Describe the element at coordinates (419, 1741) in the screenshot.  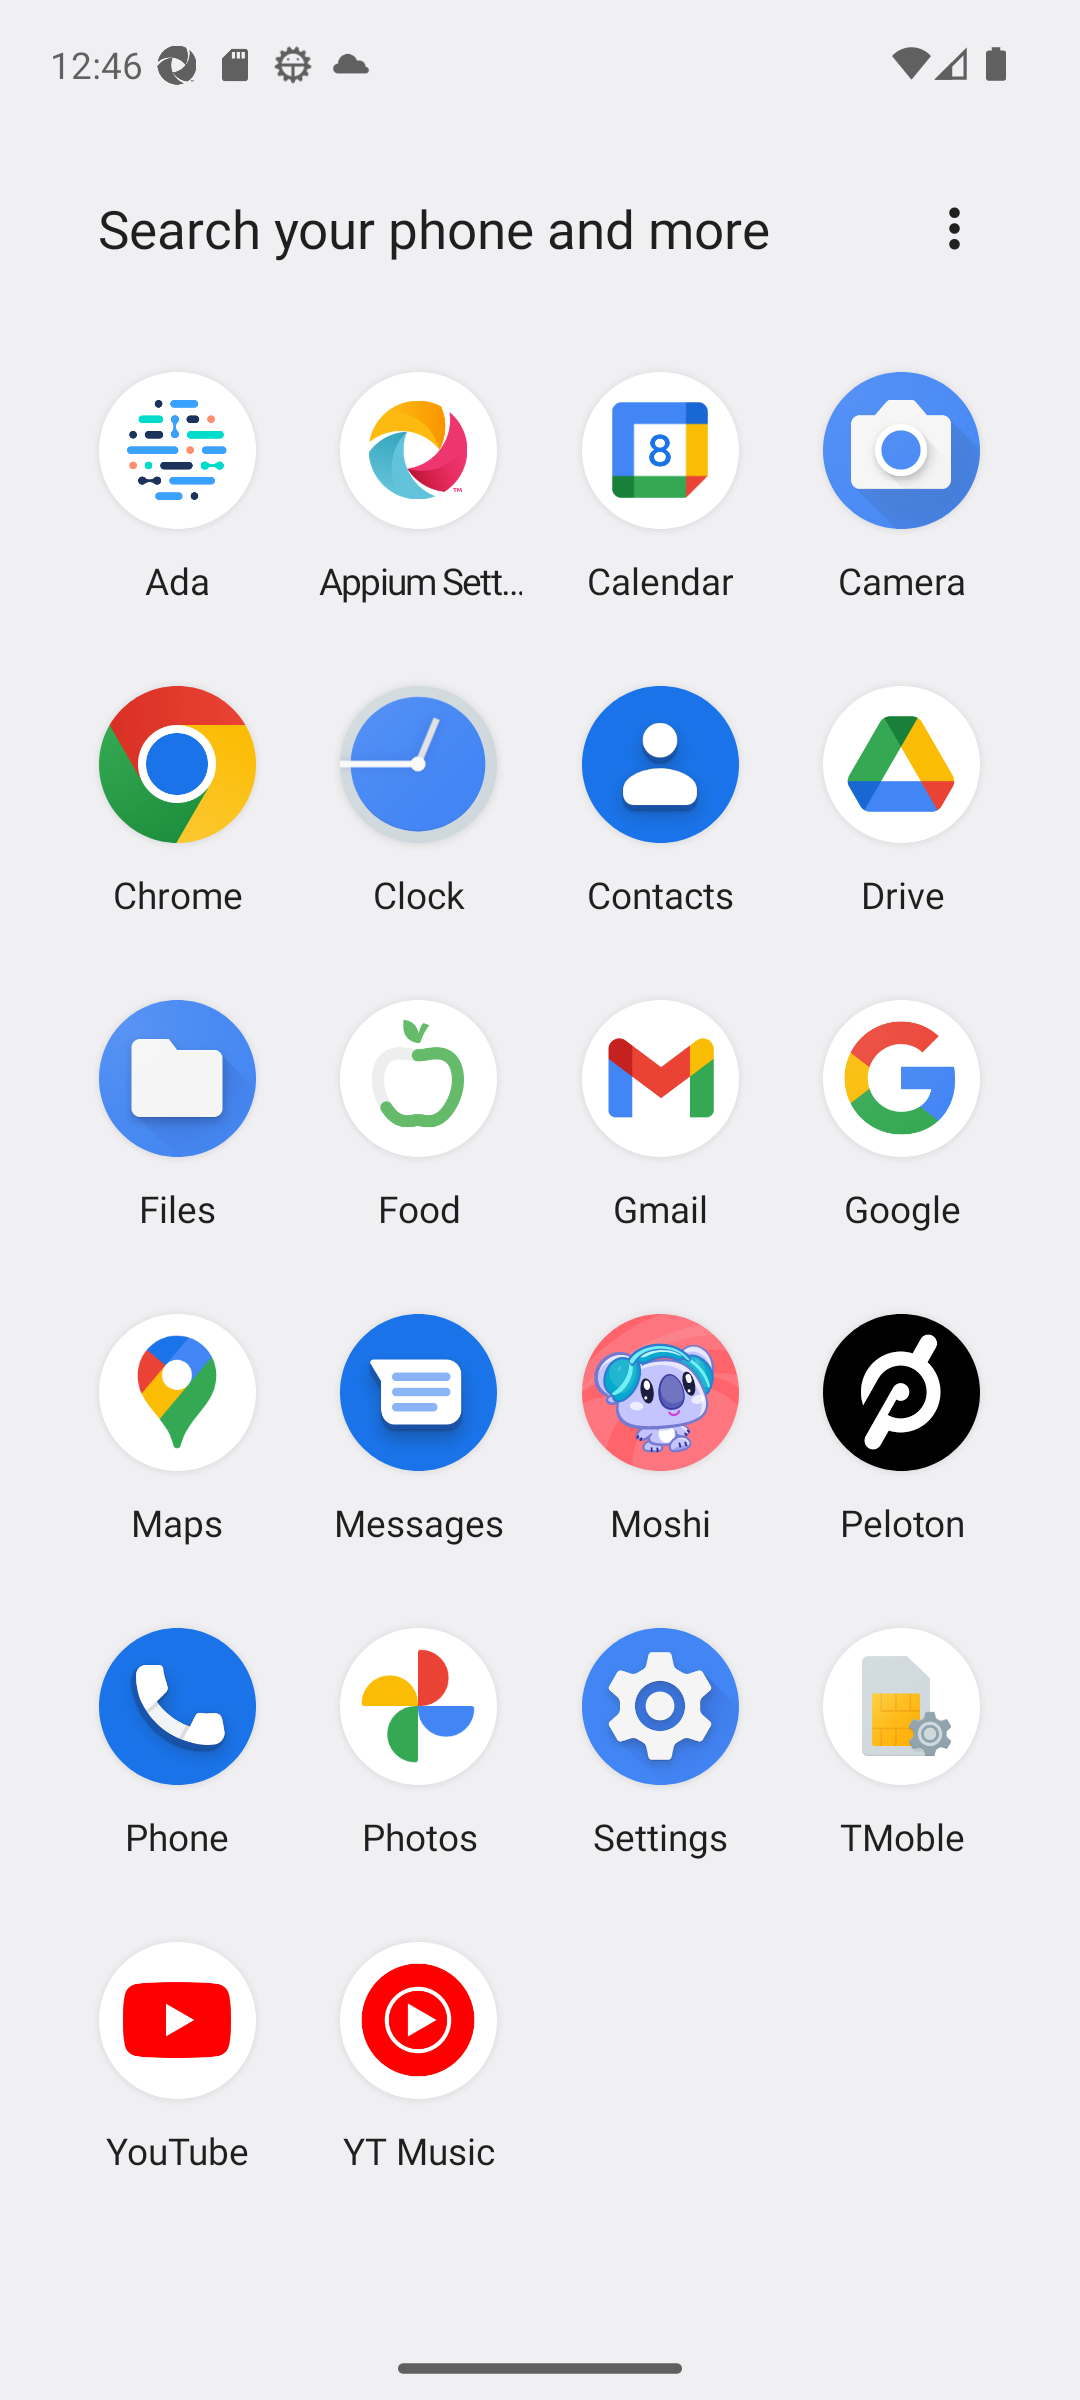
I see `Photos` at that location.